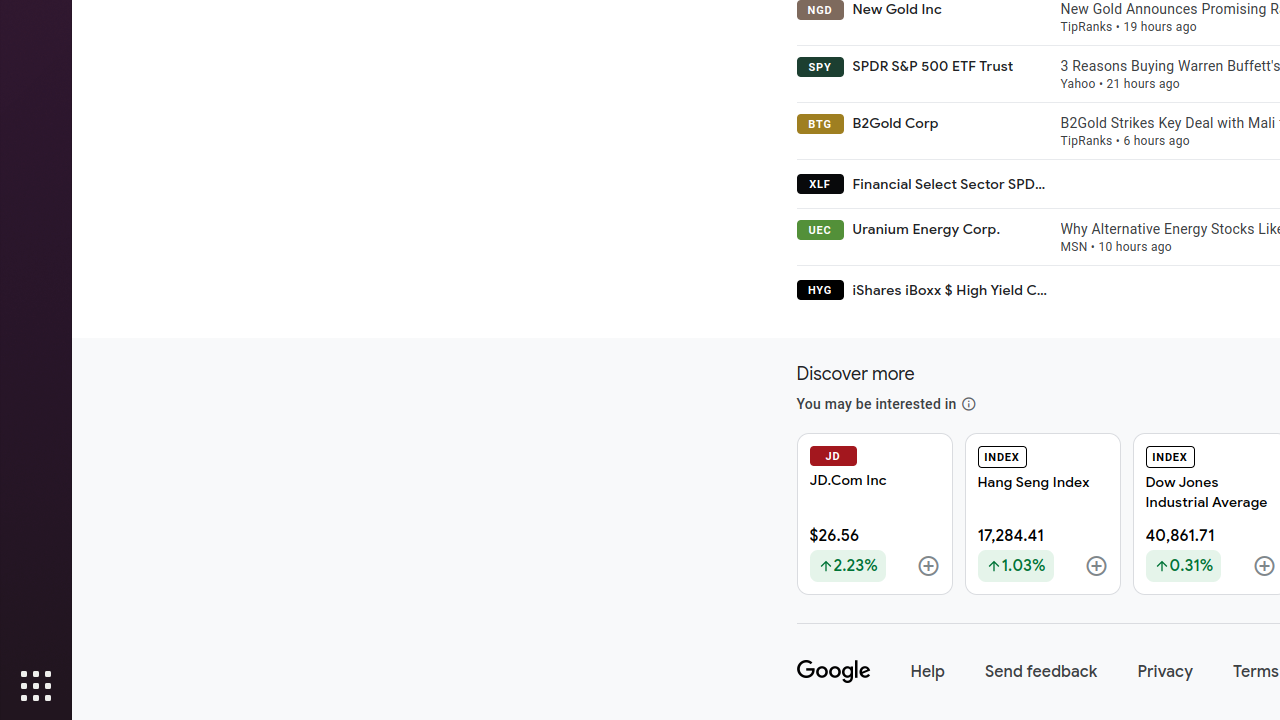  I want to click on Show Applications, so click(36, 686).